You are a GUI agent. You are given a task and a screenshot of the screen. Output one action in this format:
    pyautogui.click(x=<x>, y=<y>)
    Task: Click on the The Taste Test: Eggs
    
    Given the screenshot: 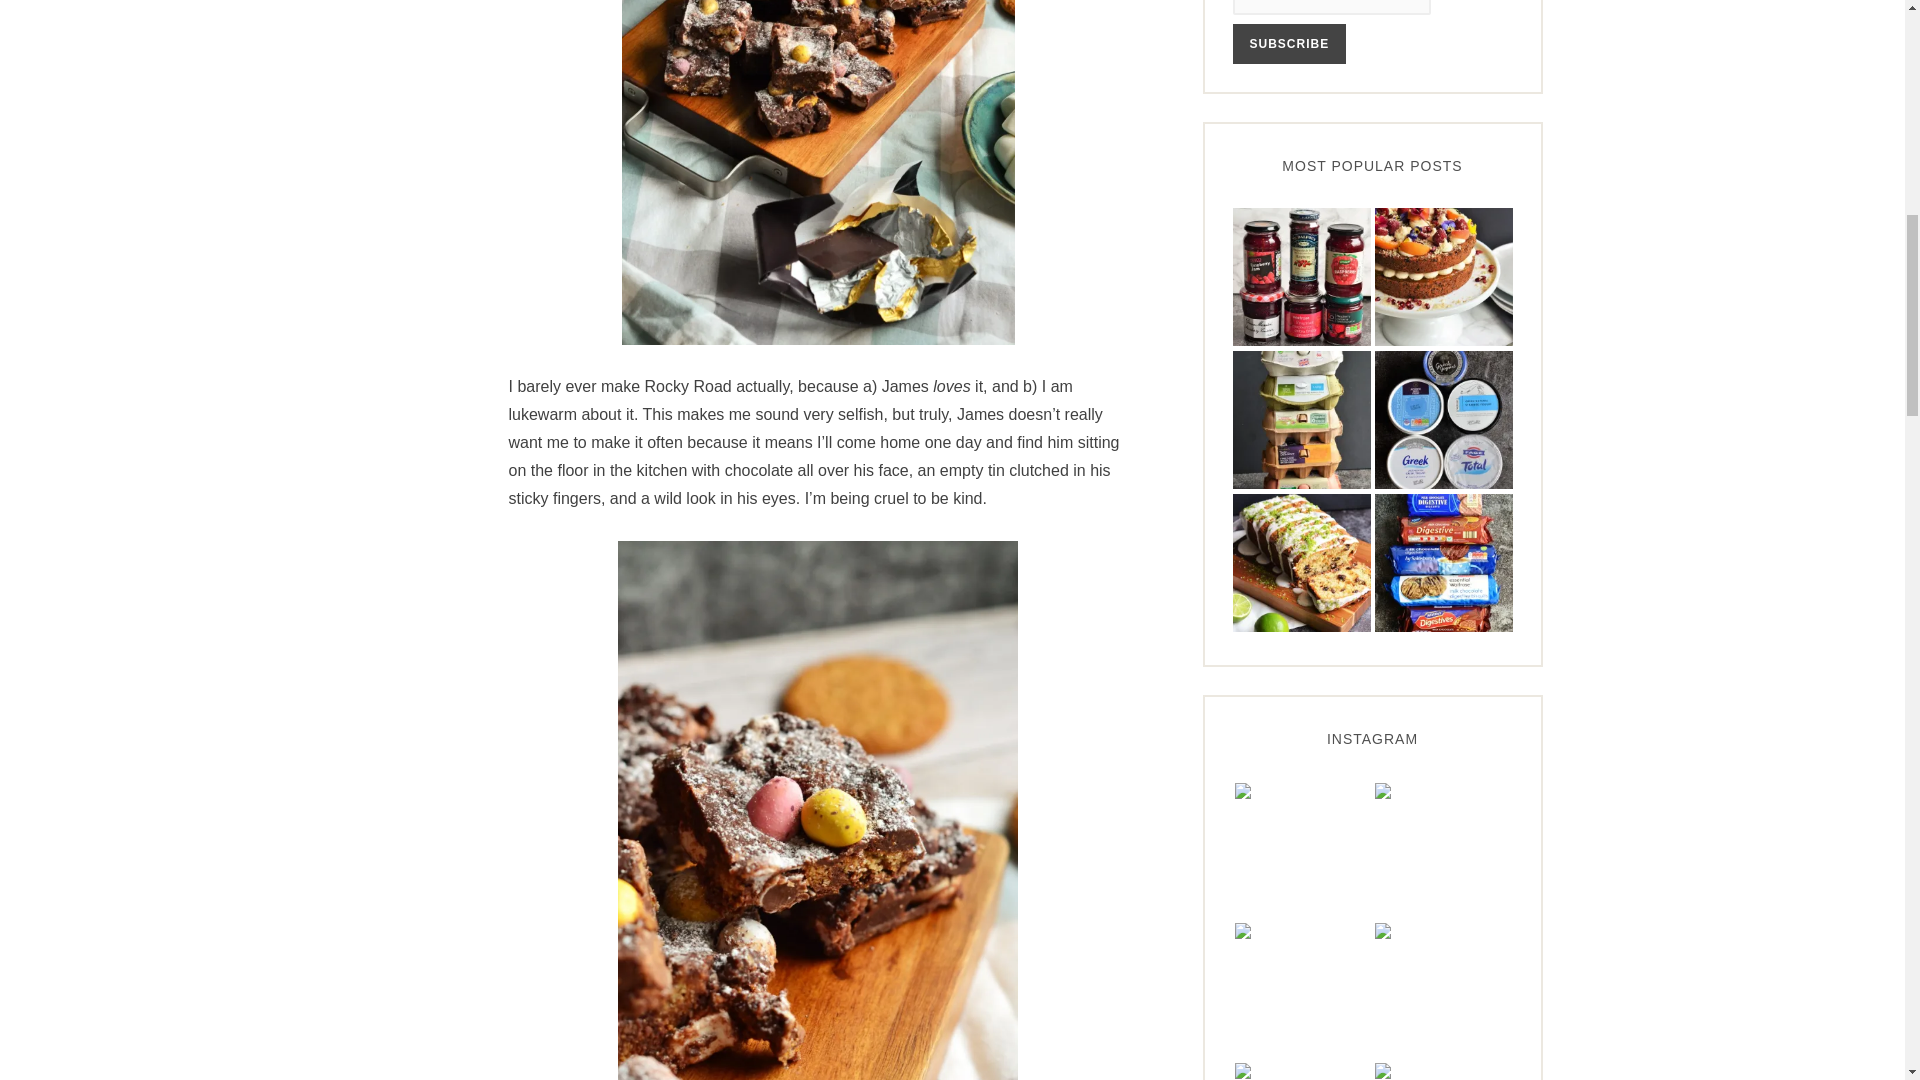 What is the action you would take?
    pyautogui.click(x=1301, y=420)
    